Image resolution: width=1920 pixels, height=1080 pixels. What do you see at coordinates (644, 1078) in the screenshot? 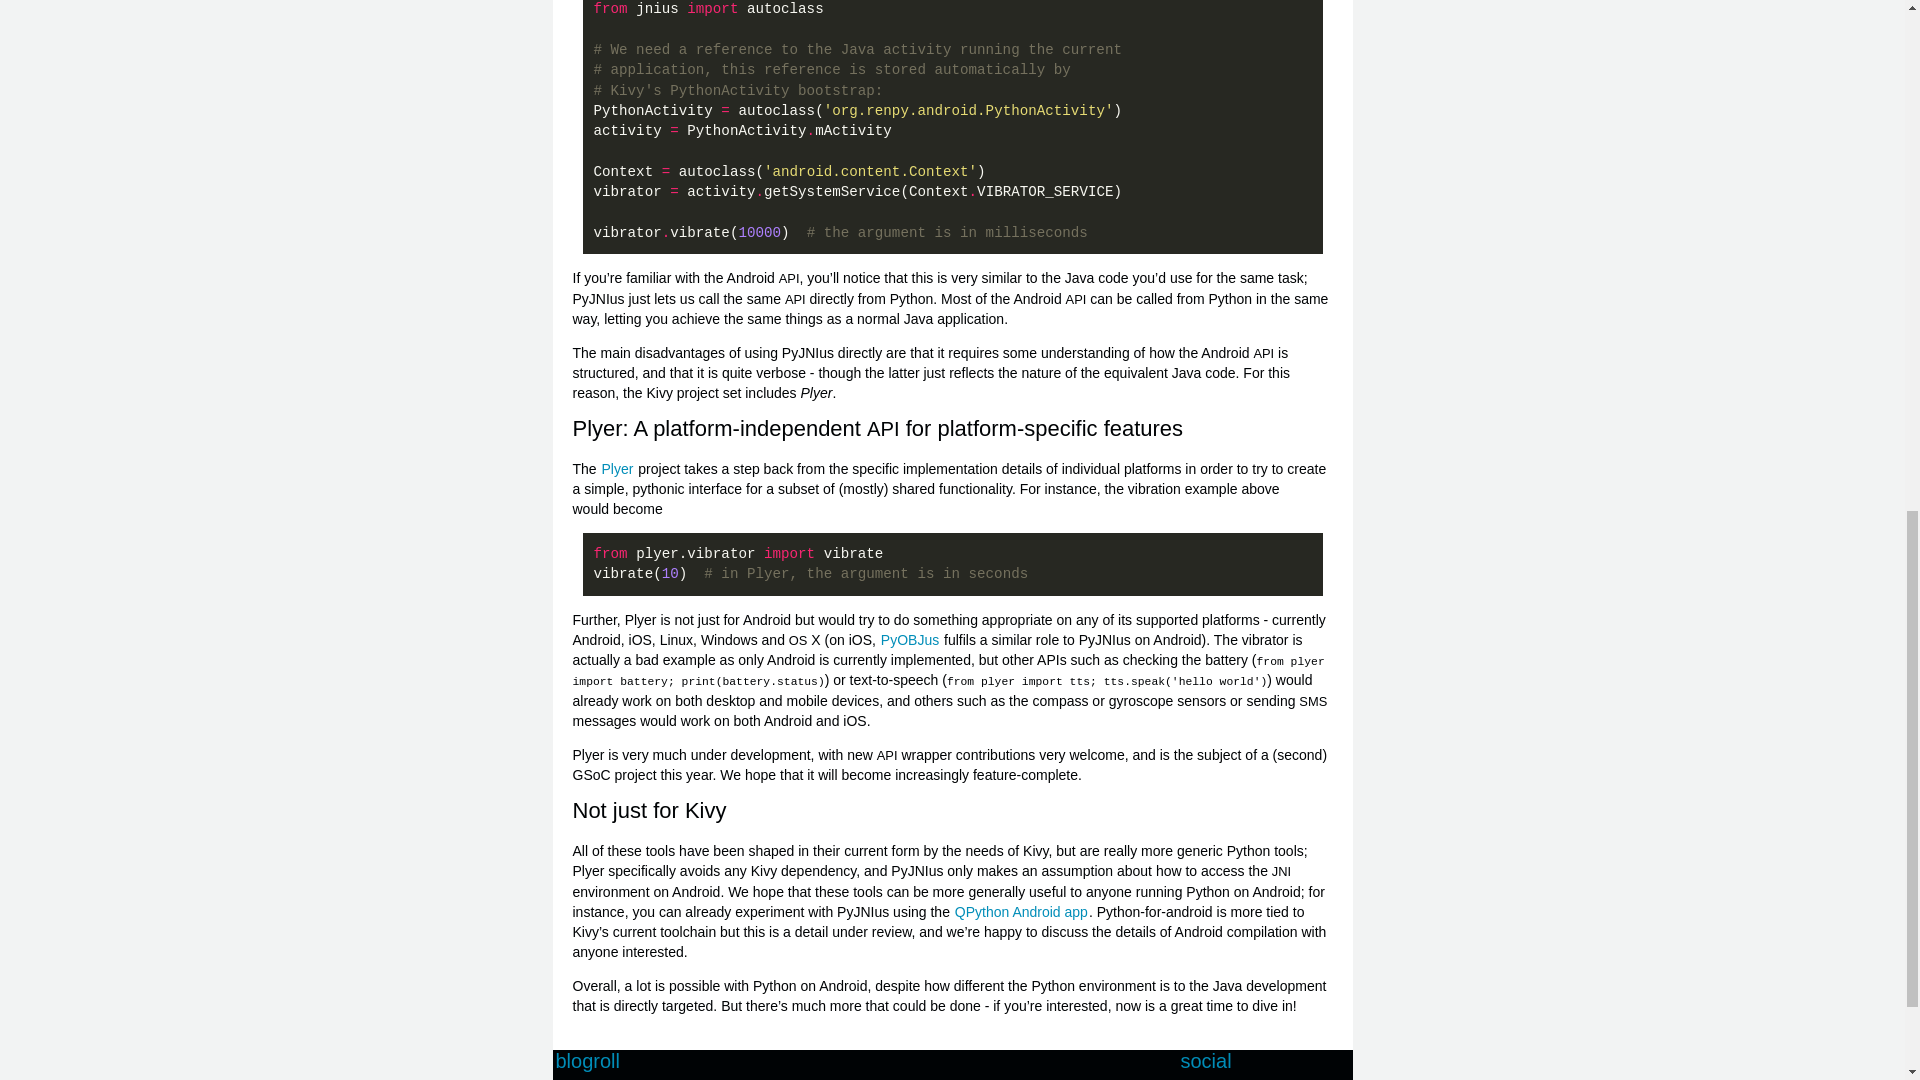
I see `kivy.org` at bounding box center [644, 1078].